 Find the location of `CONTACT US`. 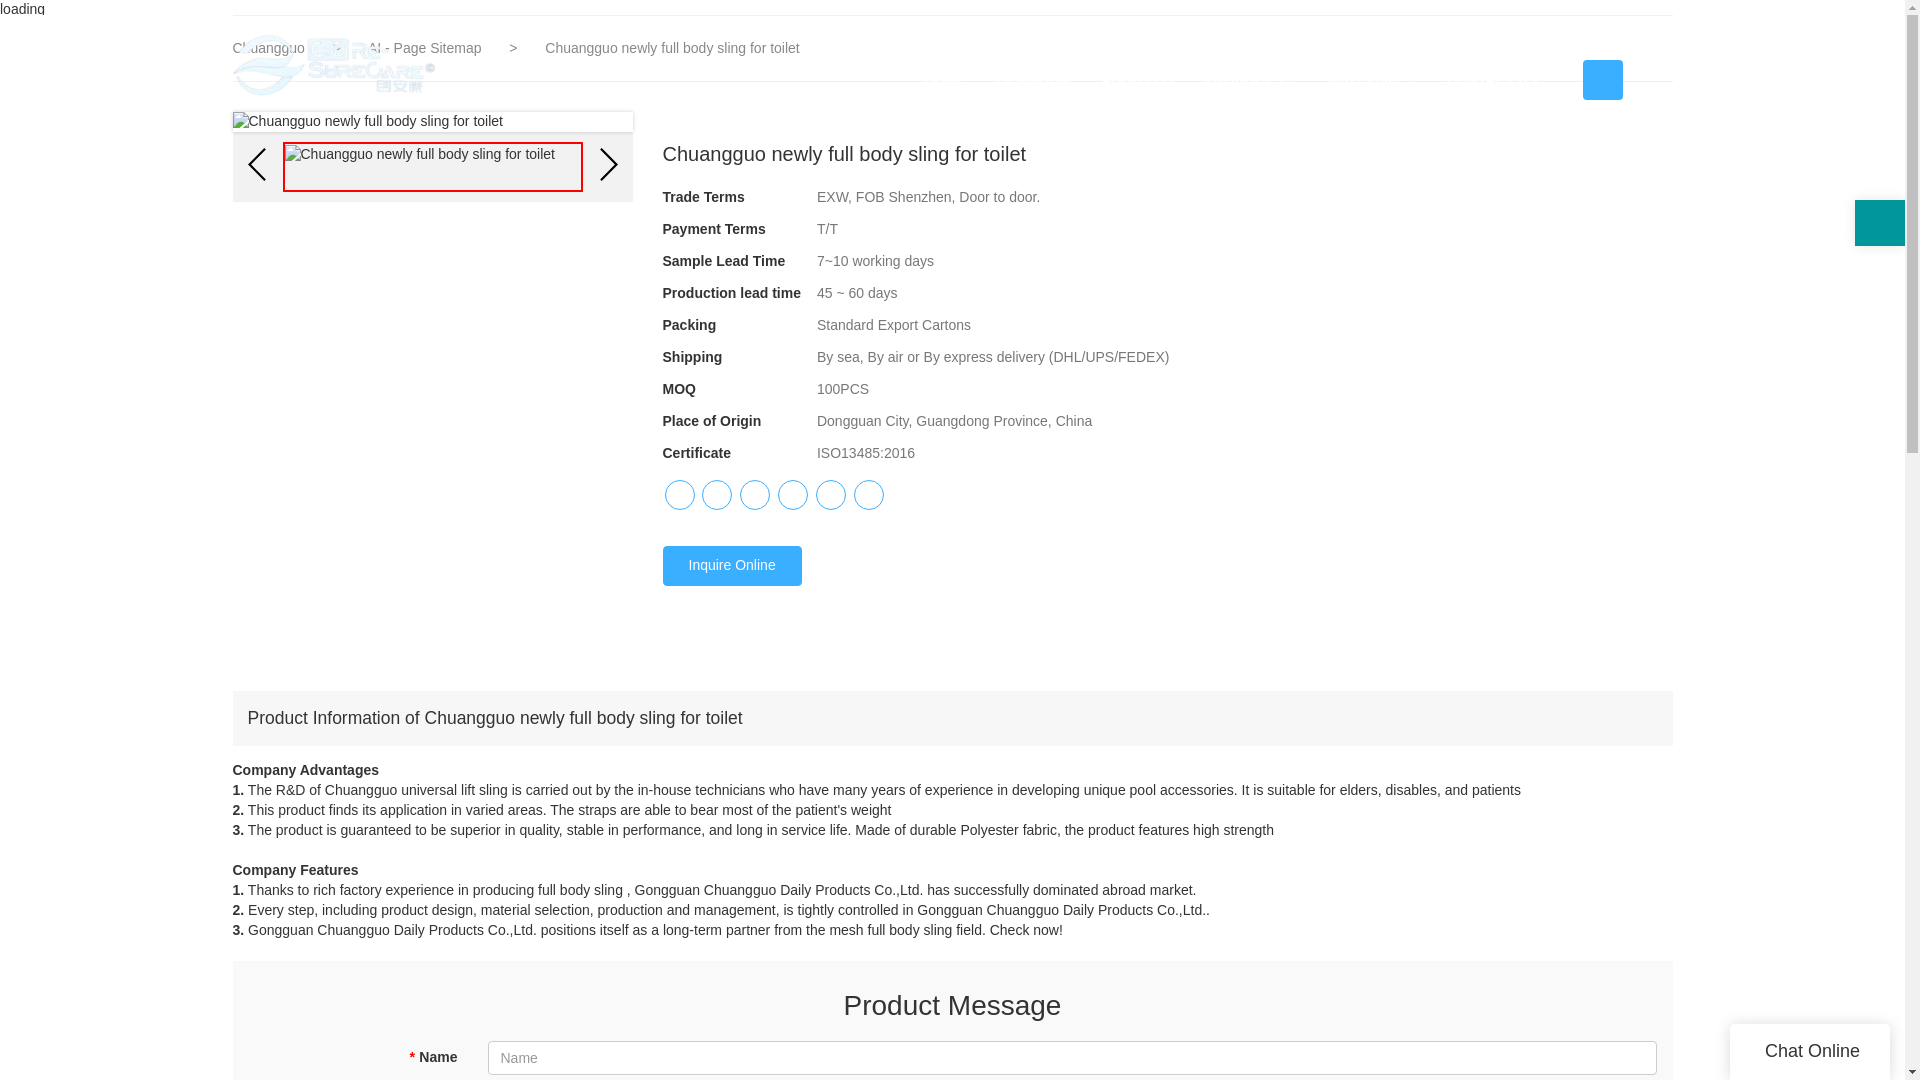

CONTACT US is located at coordinates (1492, 80).